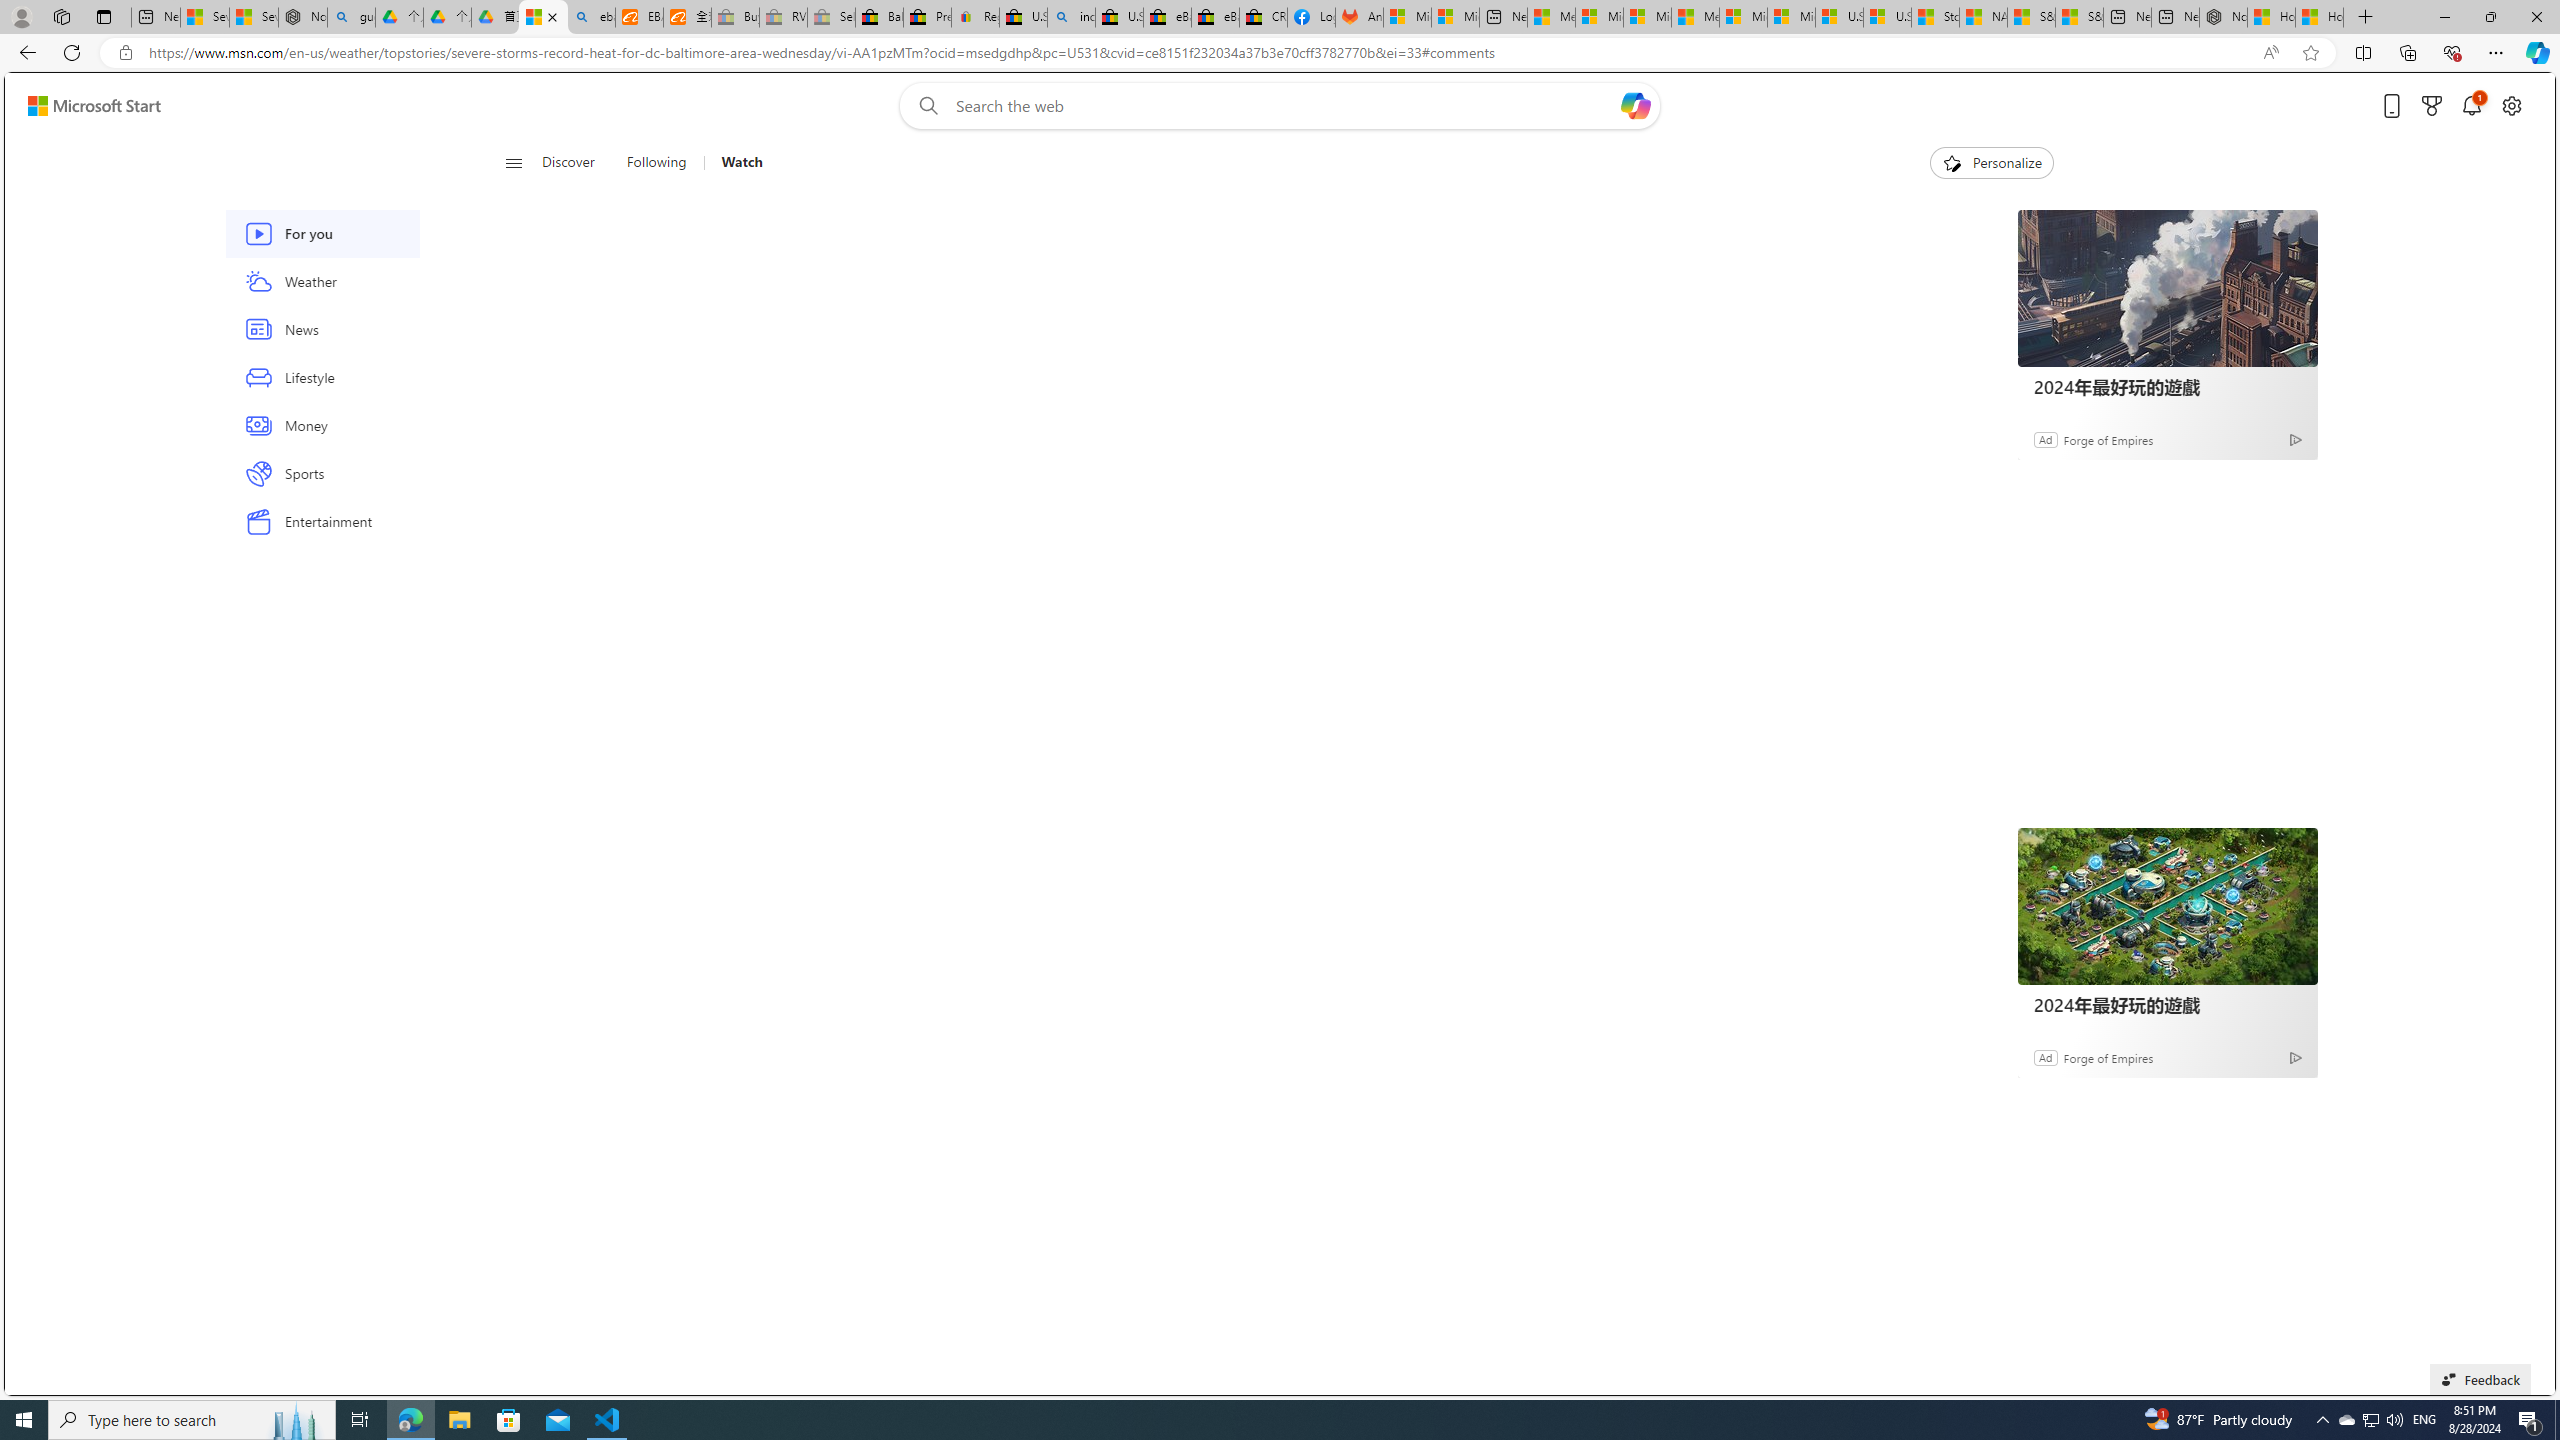  I want to click on Register: Create a personal eBay account, so click(975, 17).